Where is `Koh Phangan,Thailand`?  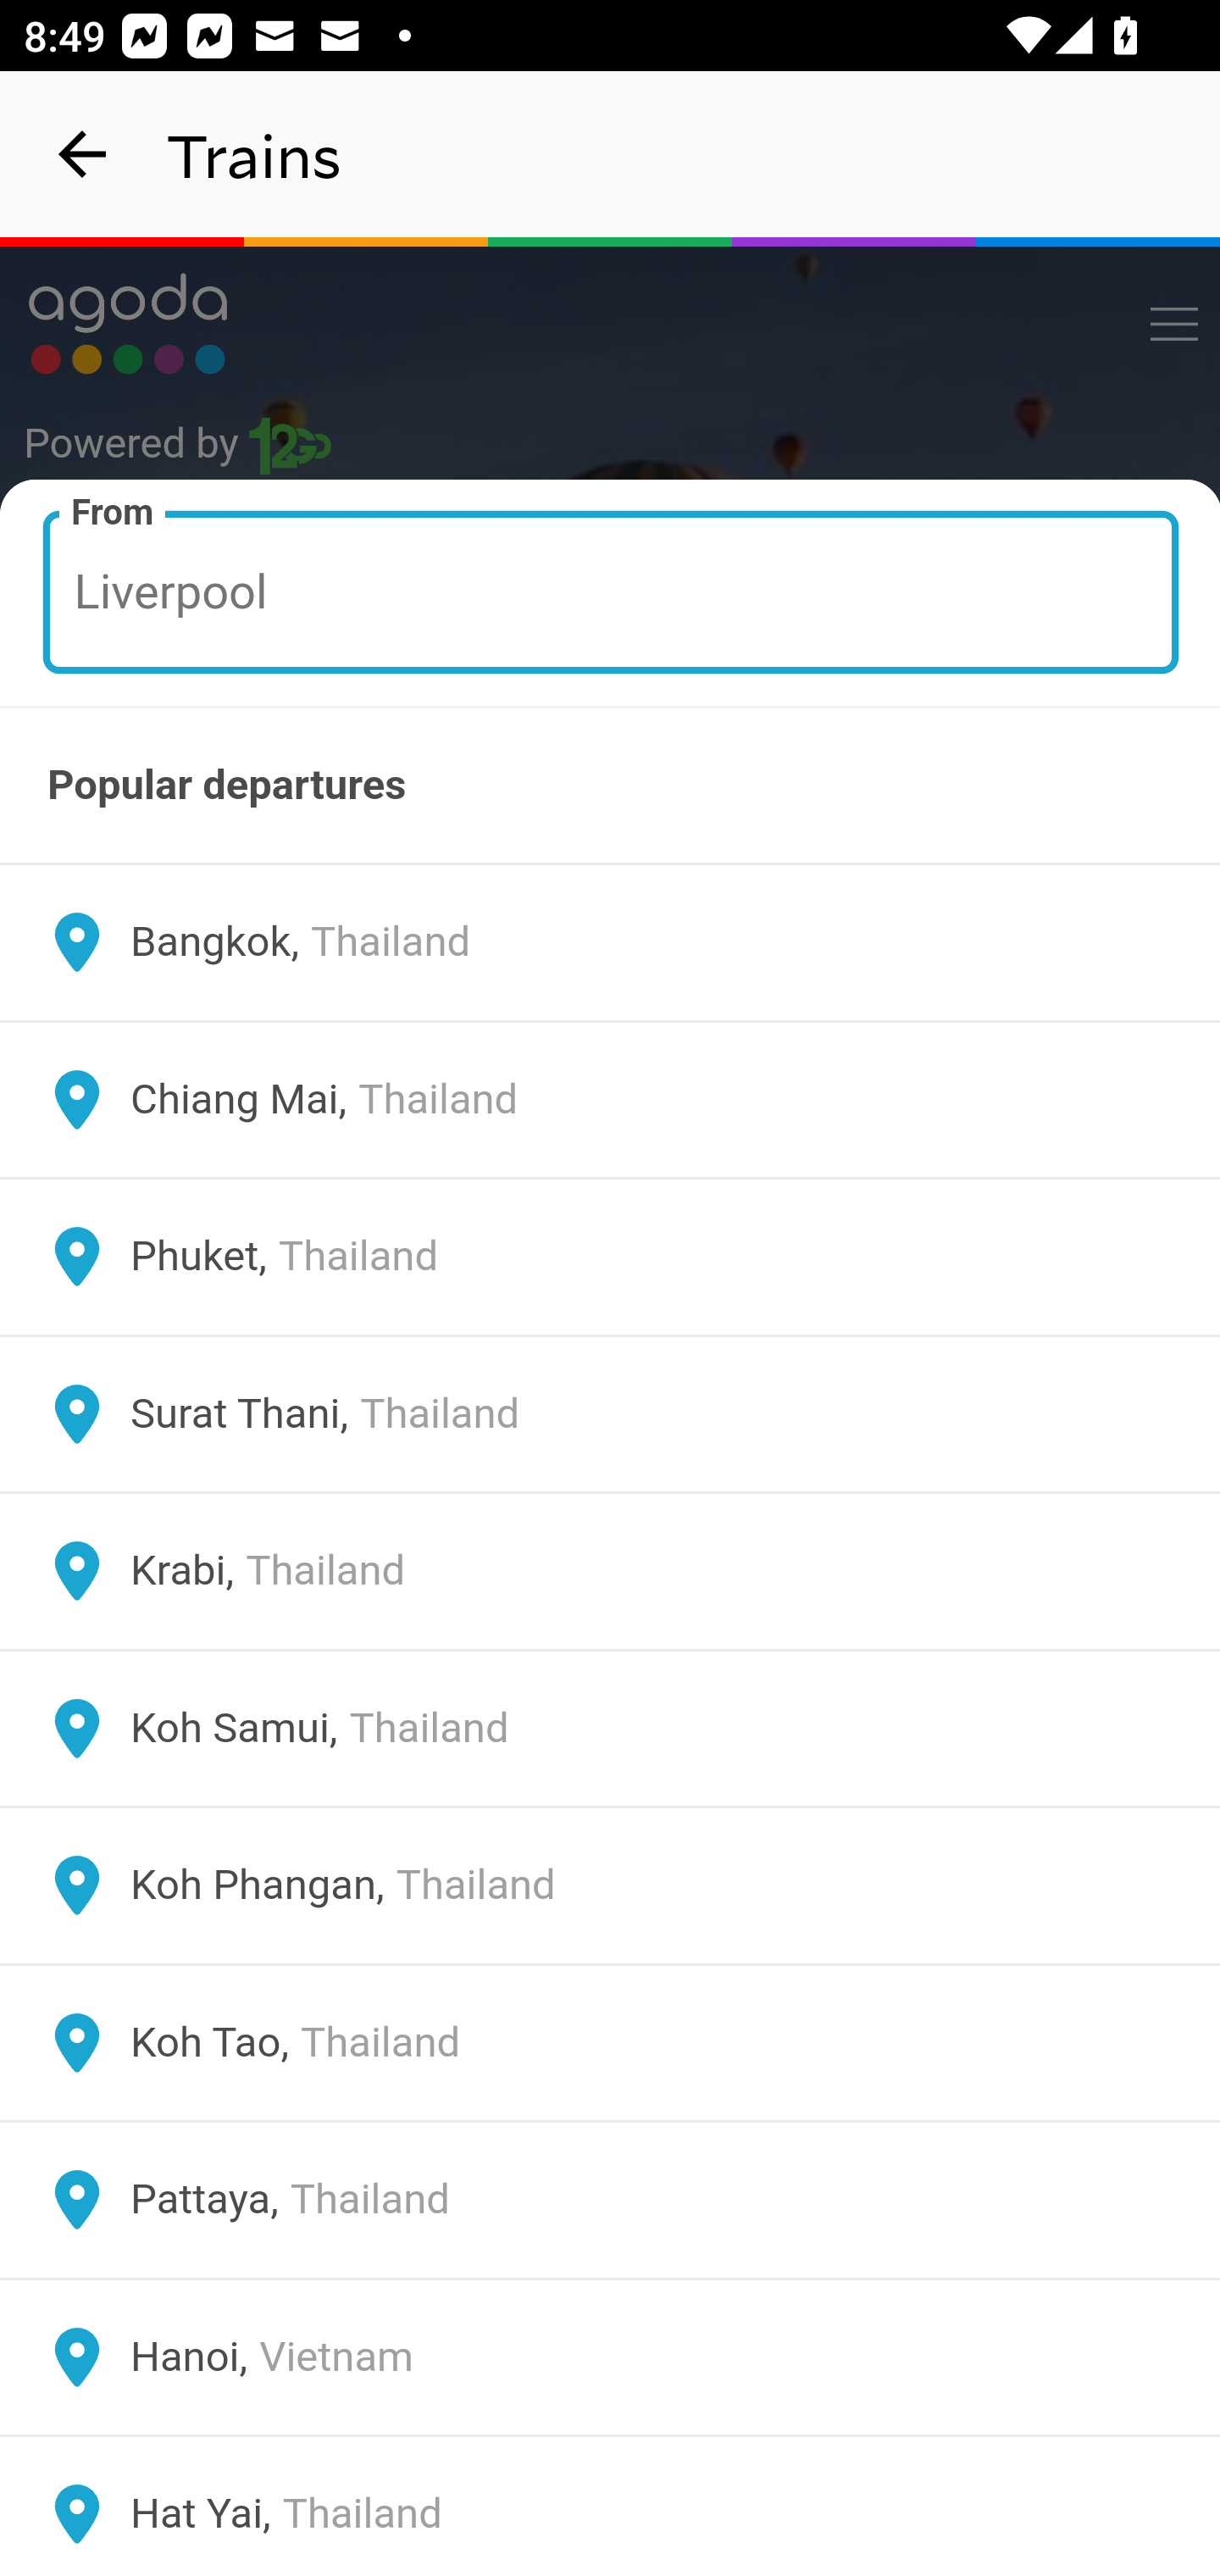
Koh Phangan,Thailand is located at coordinates (610, 1885).